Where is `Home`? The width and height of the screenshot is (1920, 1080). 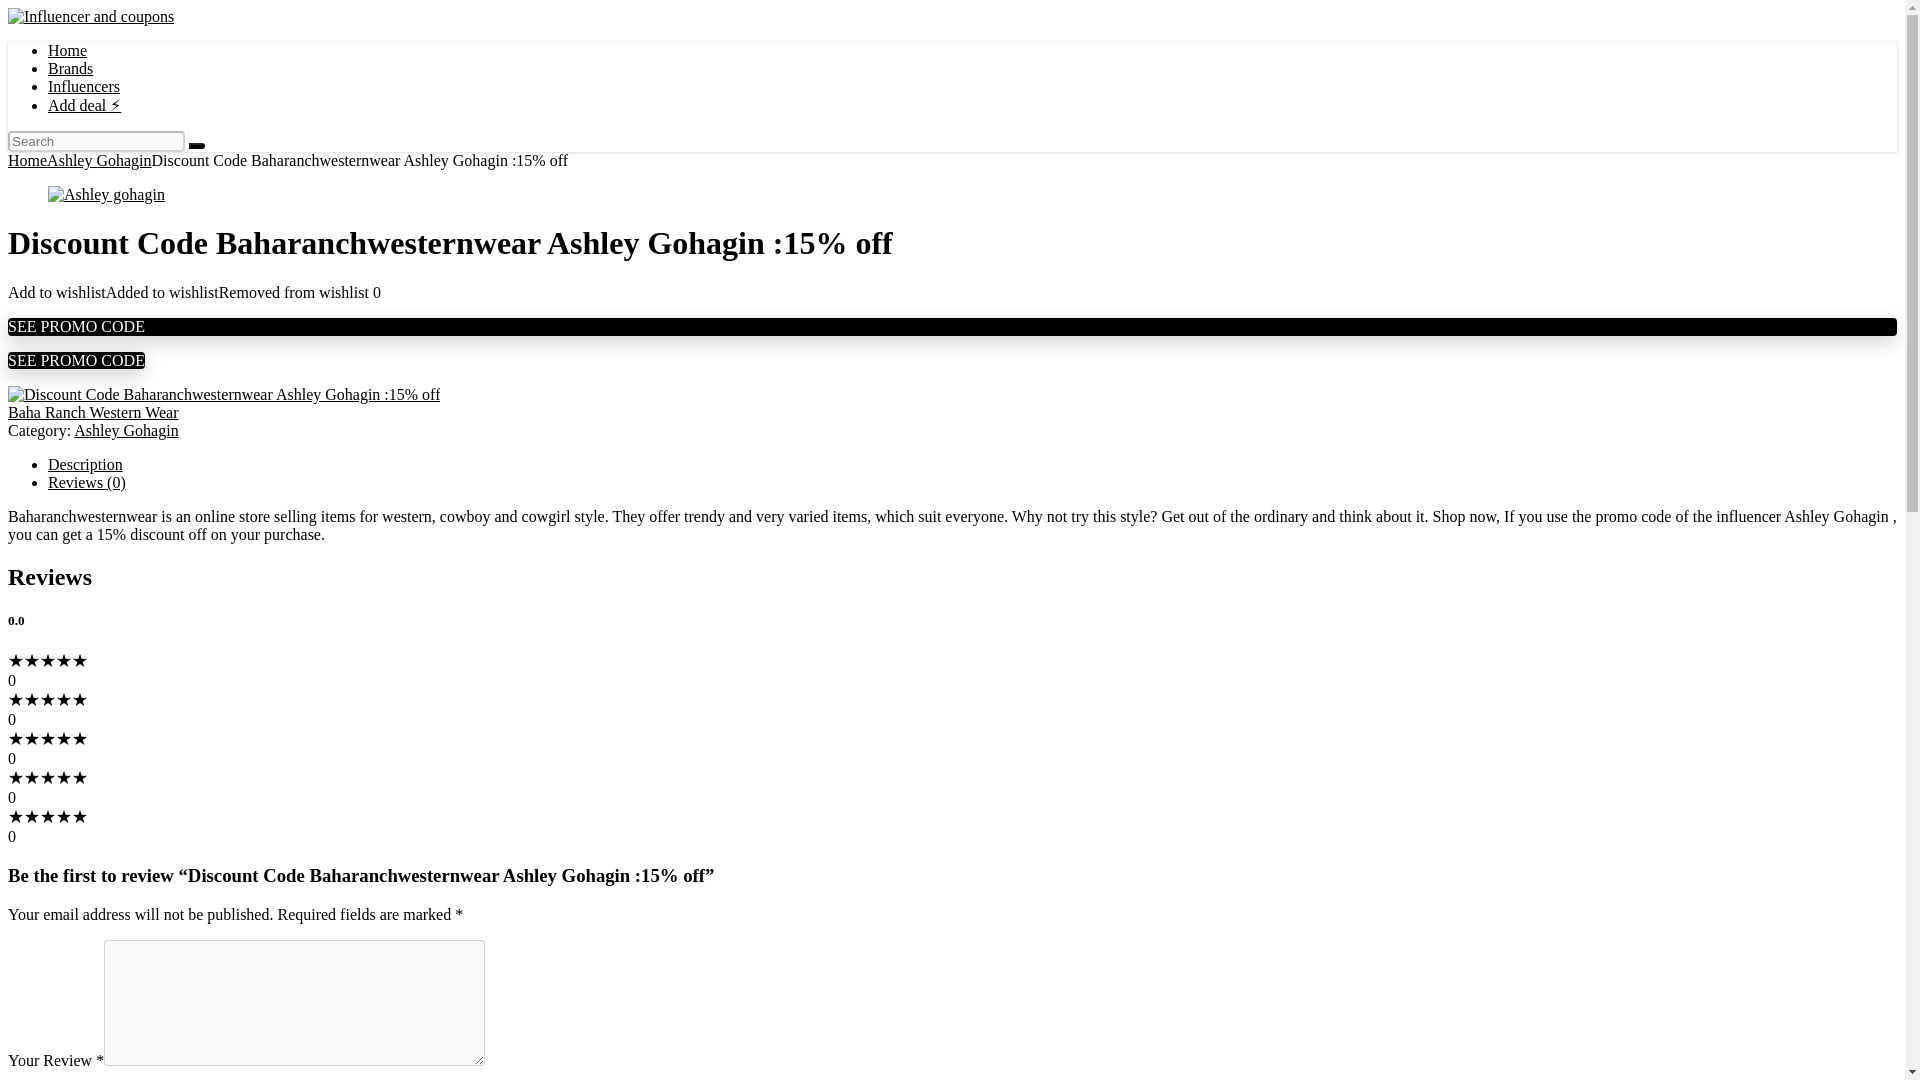 Home is located at coordinates (26, 160).